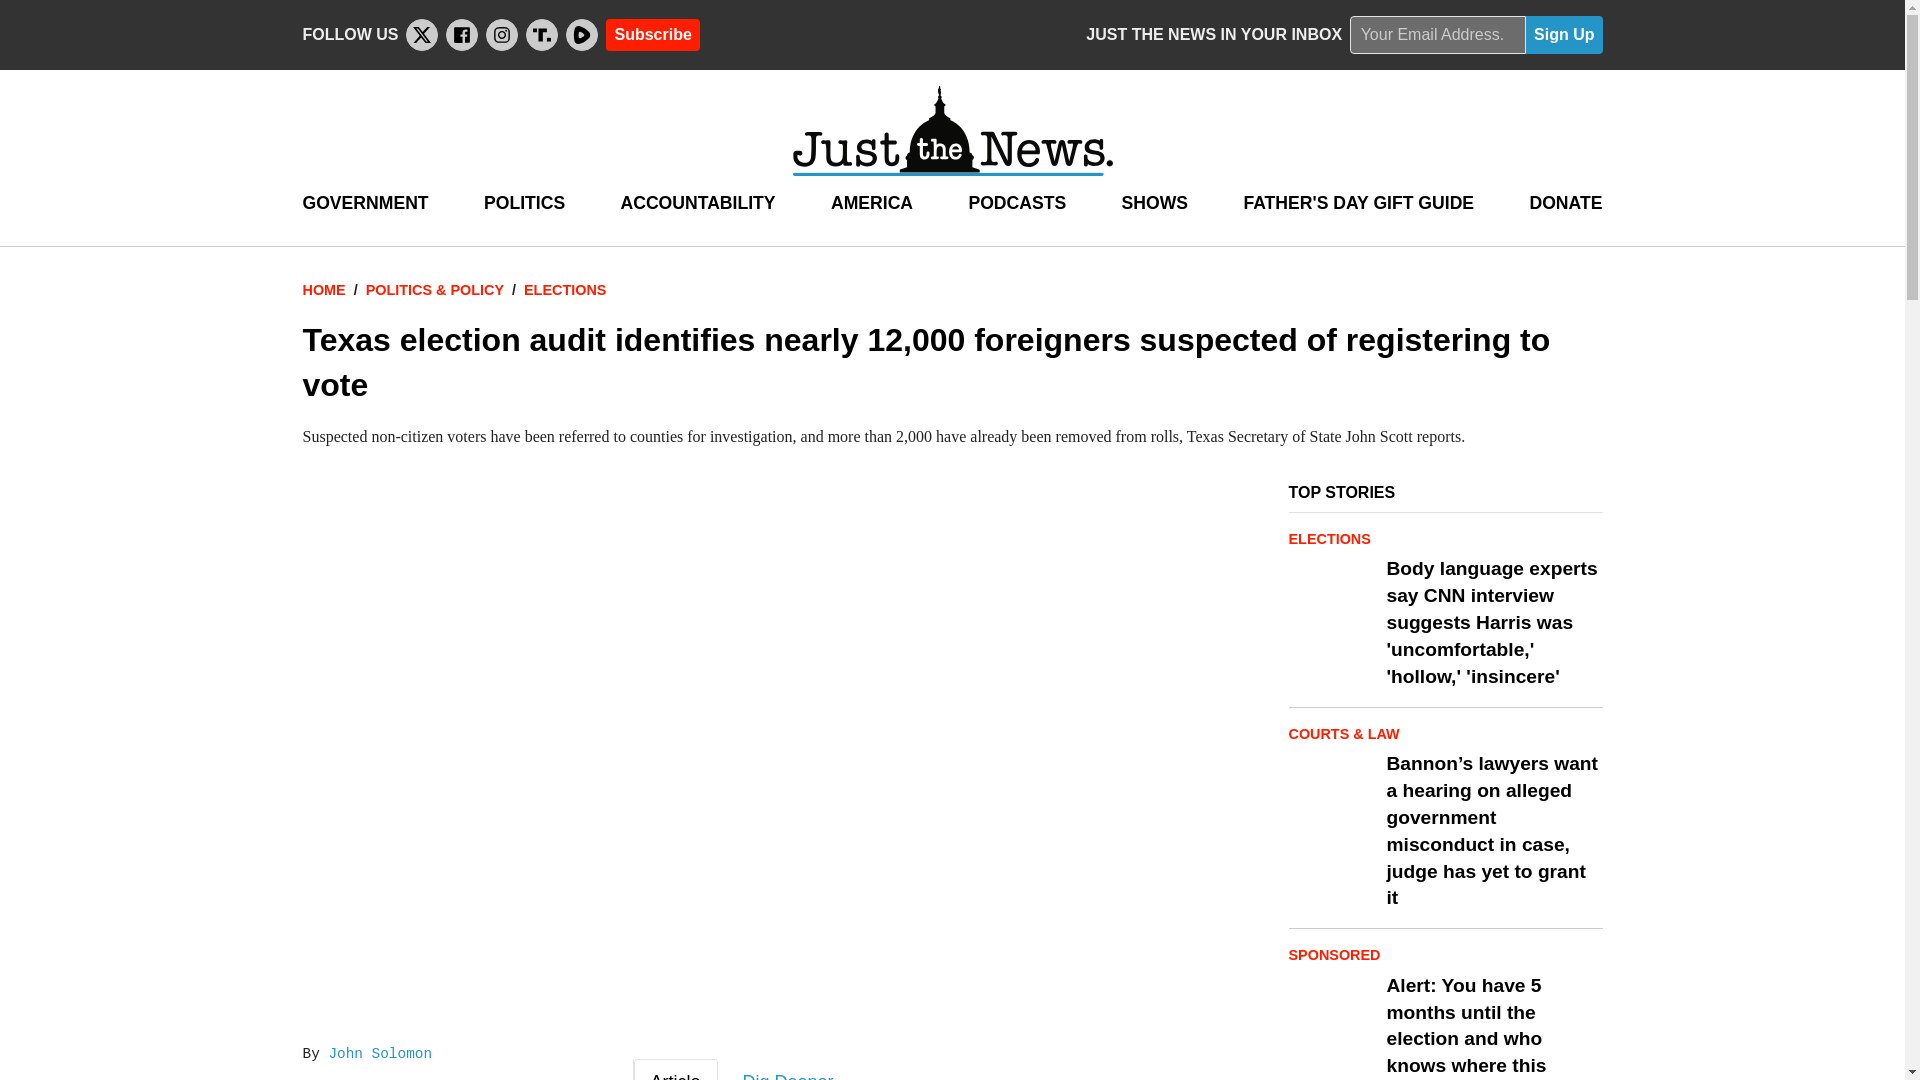  I want to click on POLITICS, so click(524, 203).